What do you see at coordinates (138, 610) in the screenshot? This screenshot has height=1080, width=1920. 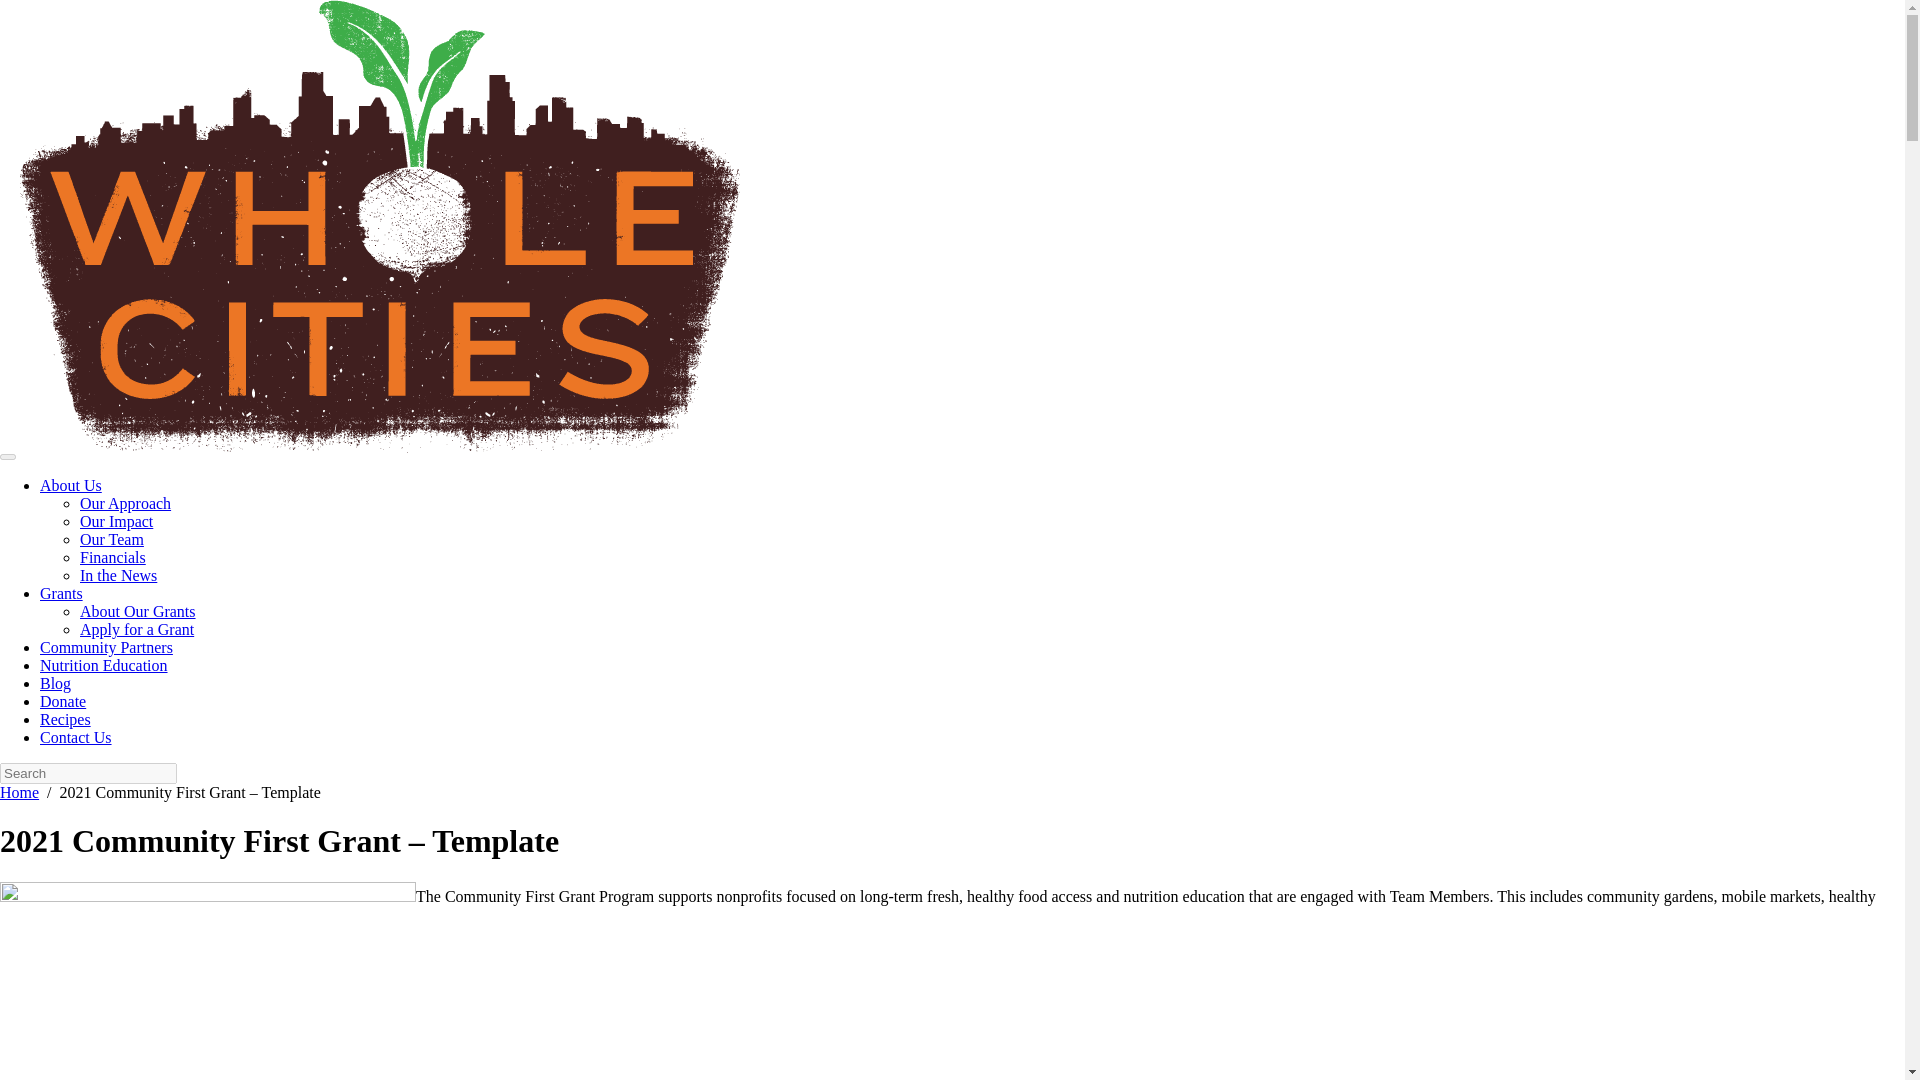 I see `About Our Grants` at bounding box center [138, 610].